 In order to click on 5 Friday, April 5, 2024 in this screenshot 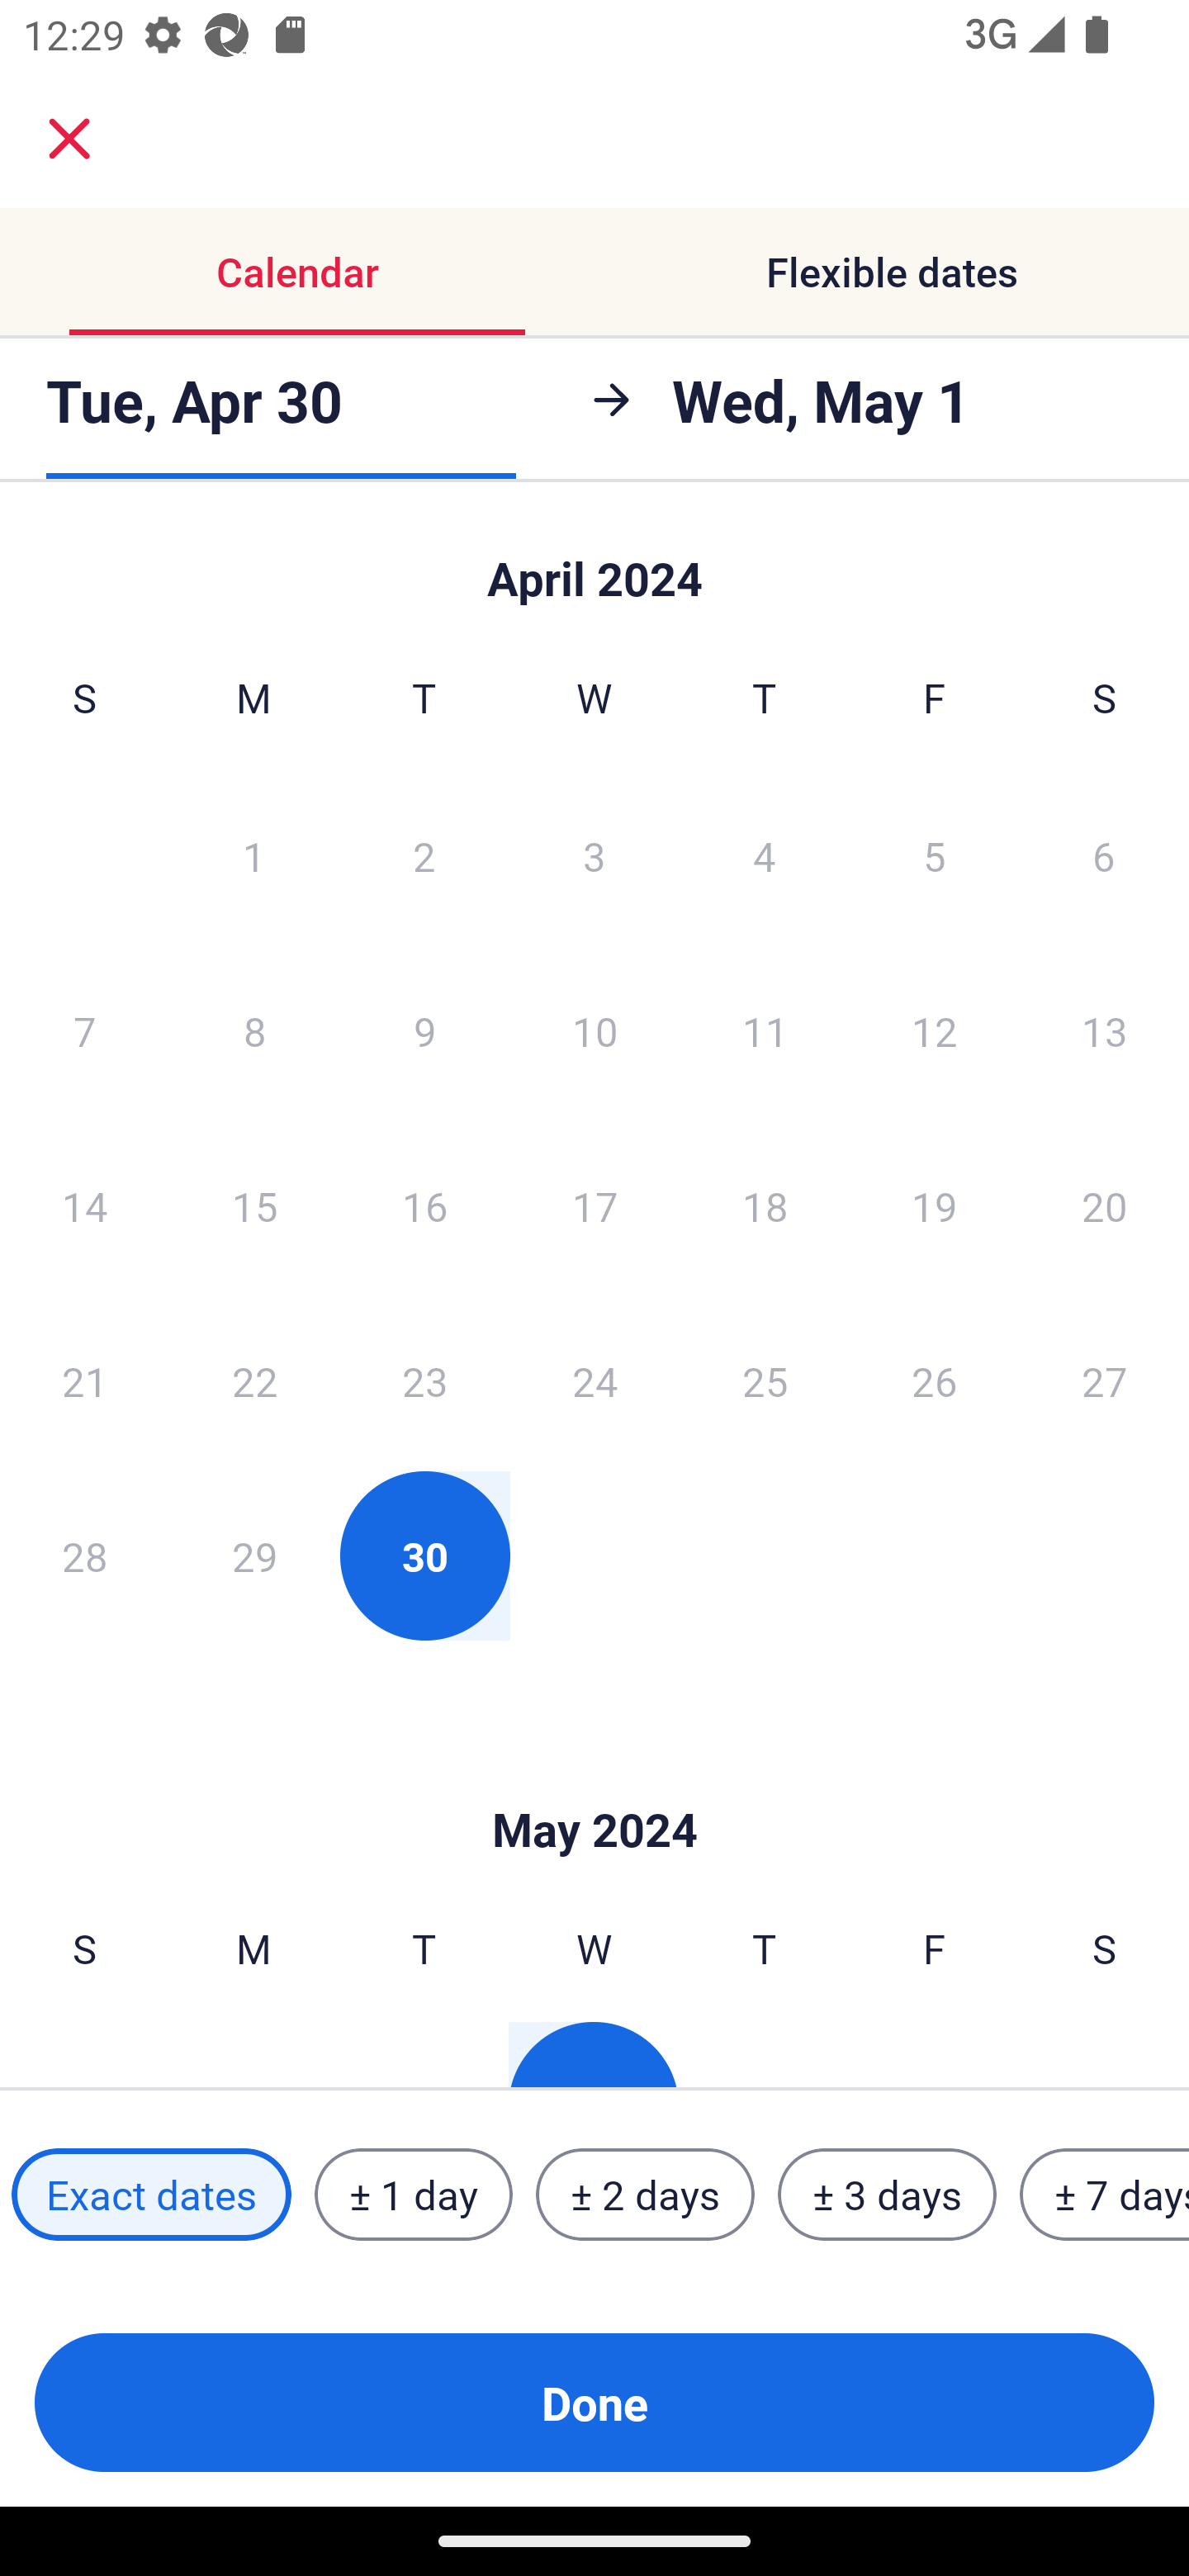, I will do `click(935, 855)`.